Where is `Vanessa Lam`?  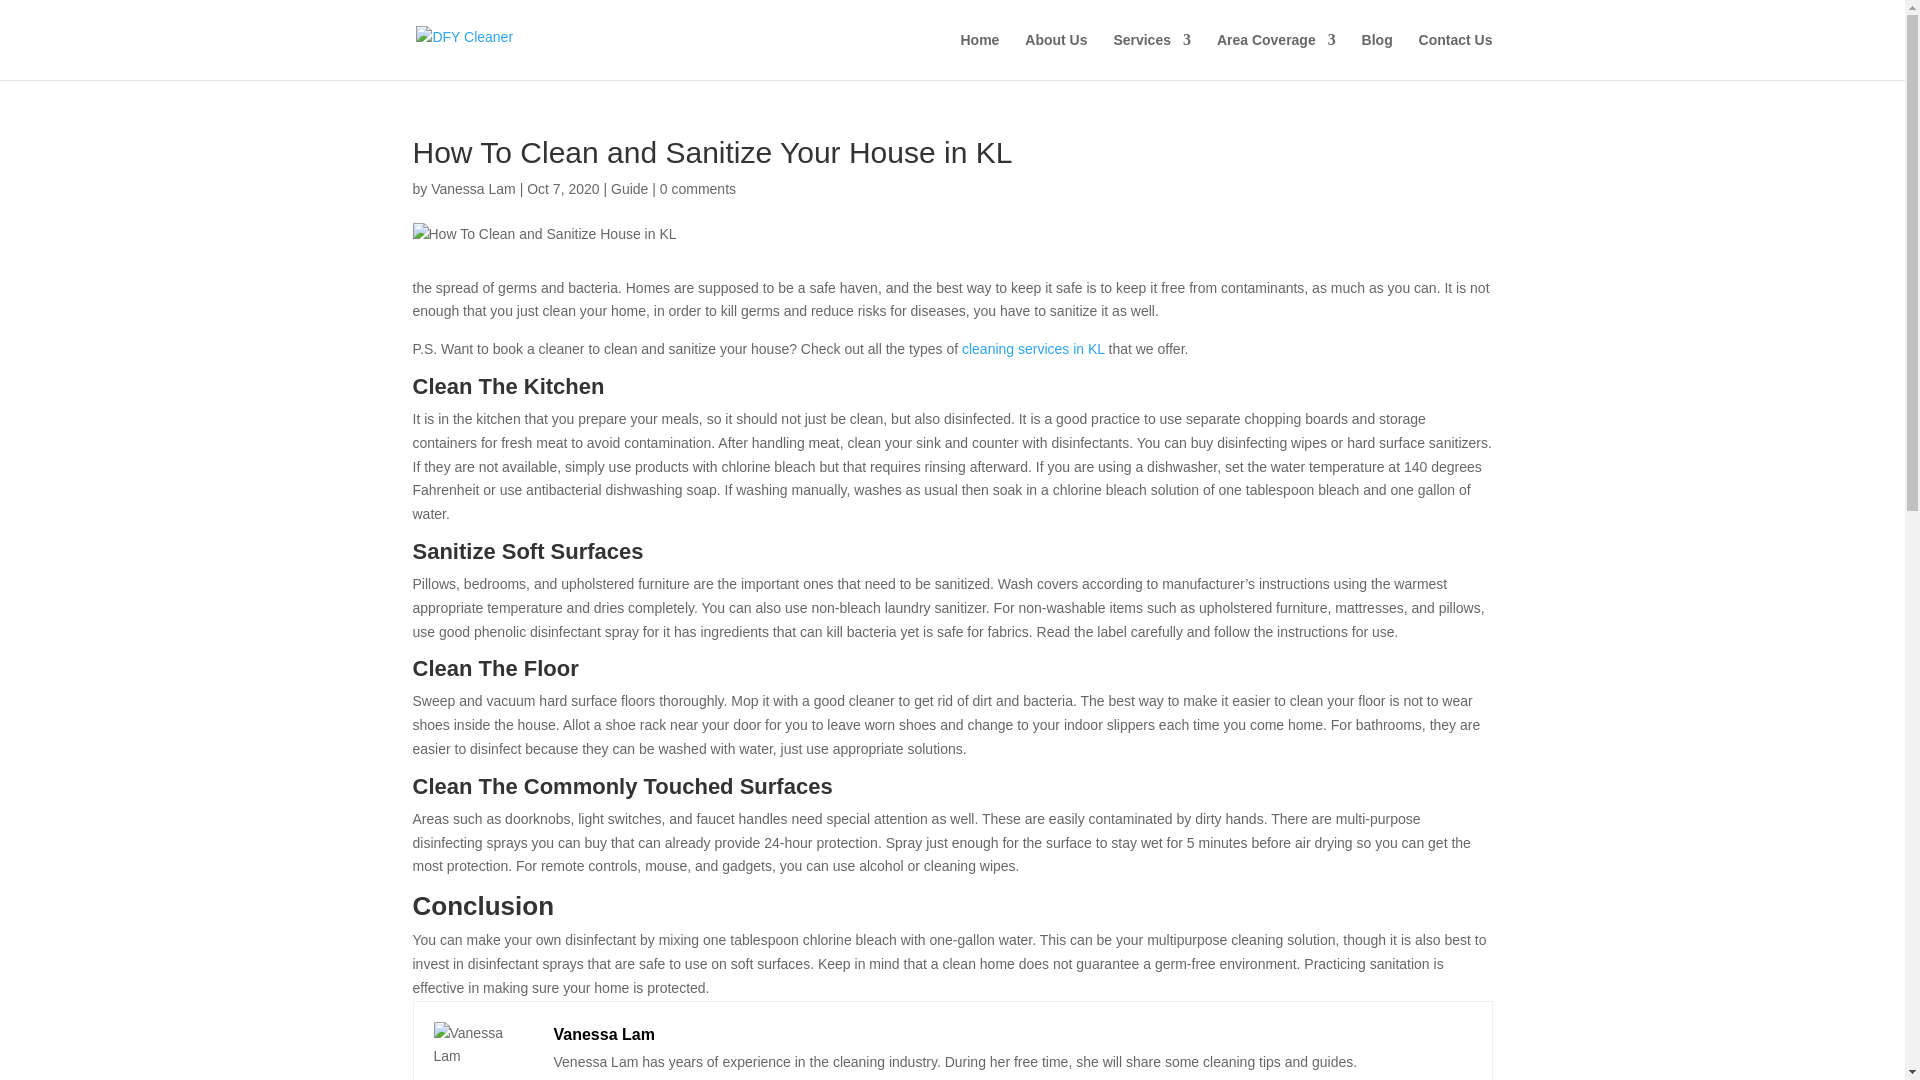
Vanessa Lam is located at coordinates (604, 1034).